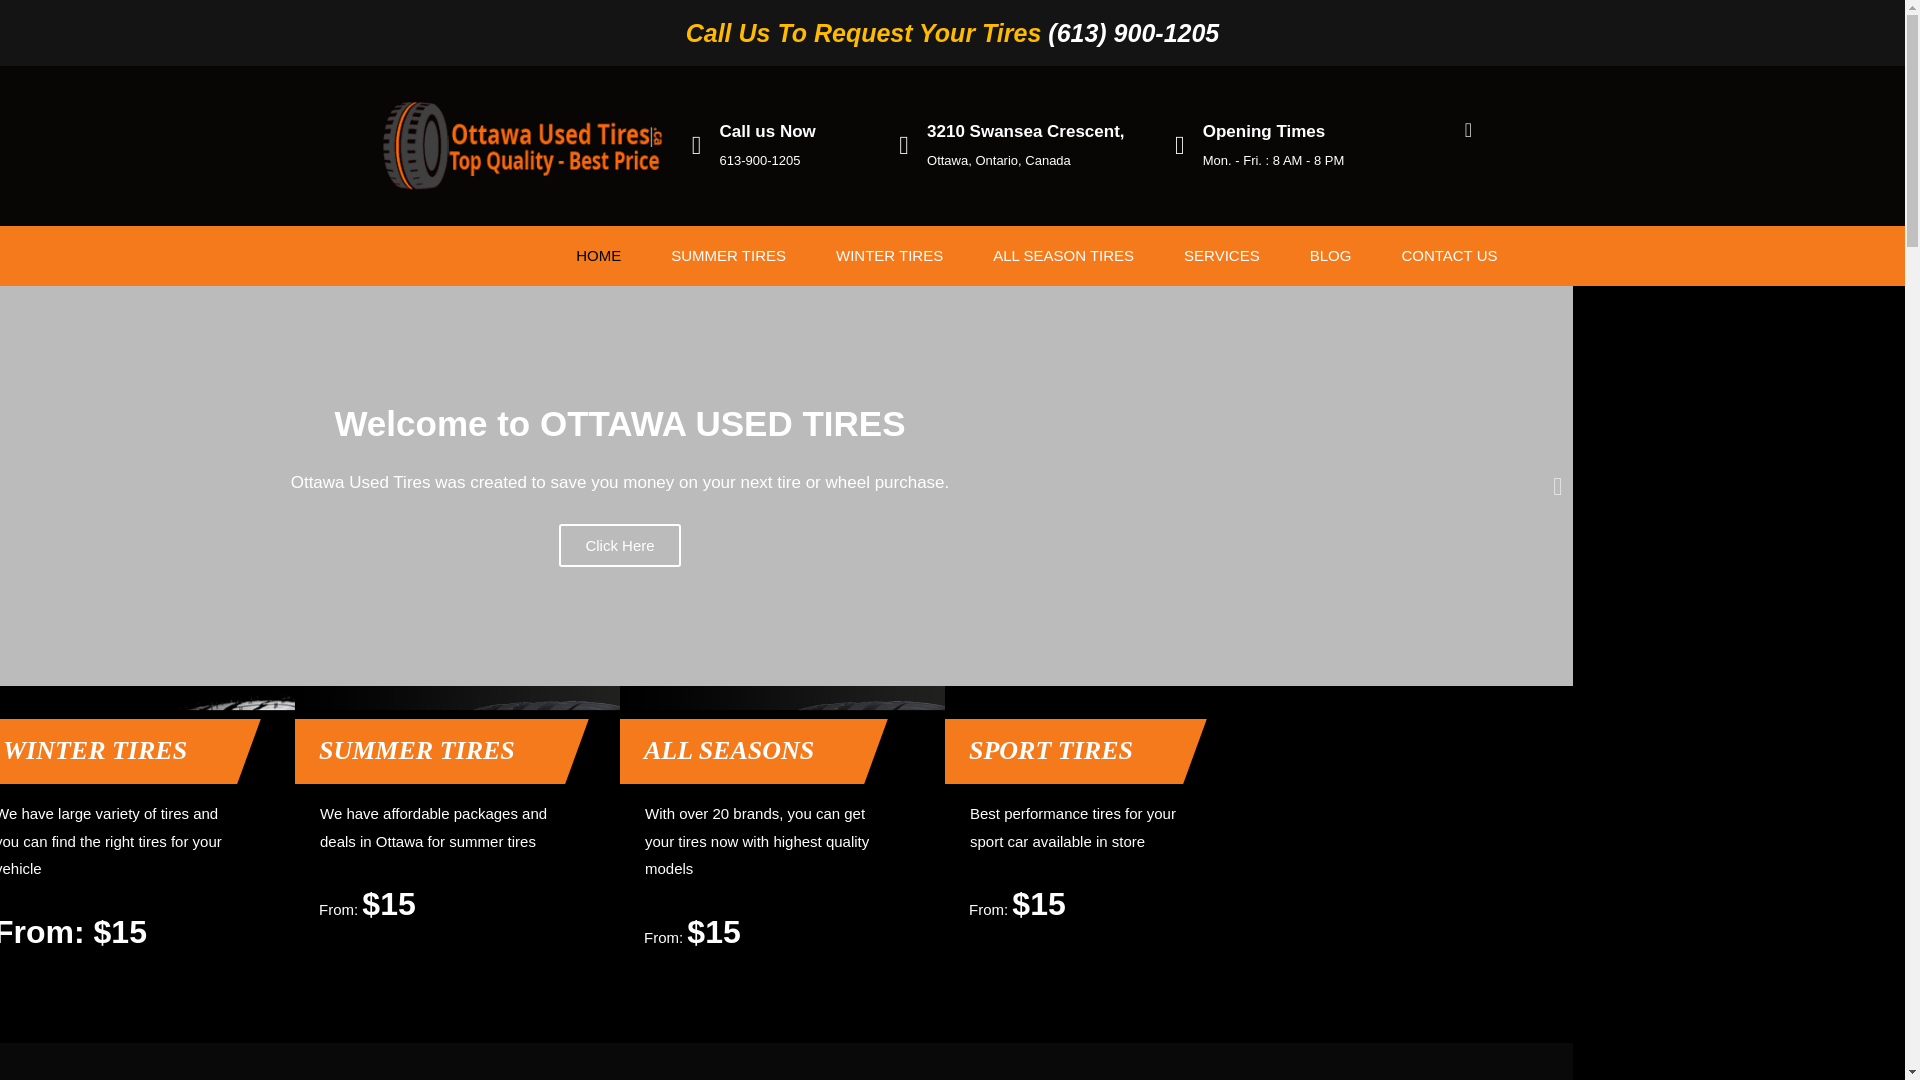 The image size is (1920, 1080). What do you see at coordinates (1330, 256) in the screenshot?
I see `BLOG` at bounding box center [1330, 256].